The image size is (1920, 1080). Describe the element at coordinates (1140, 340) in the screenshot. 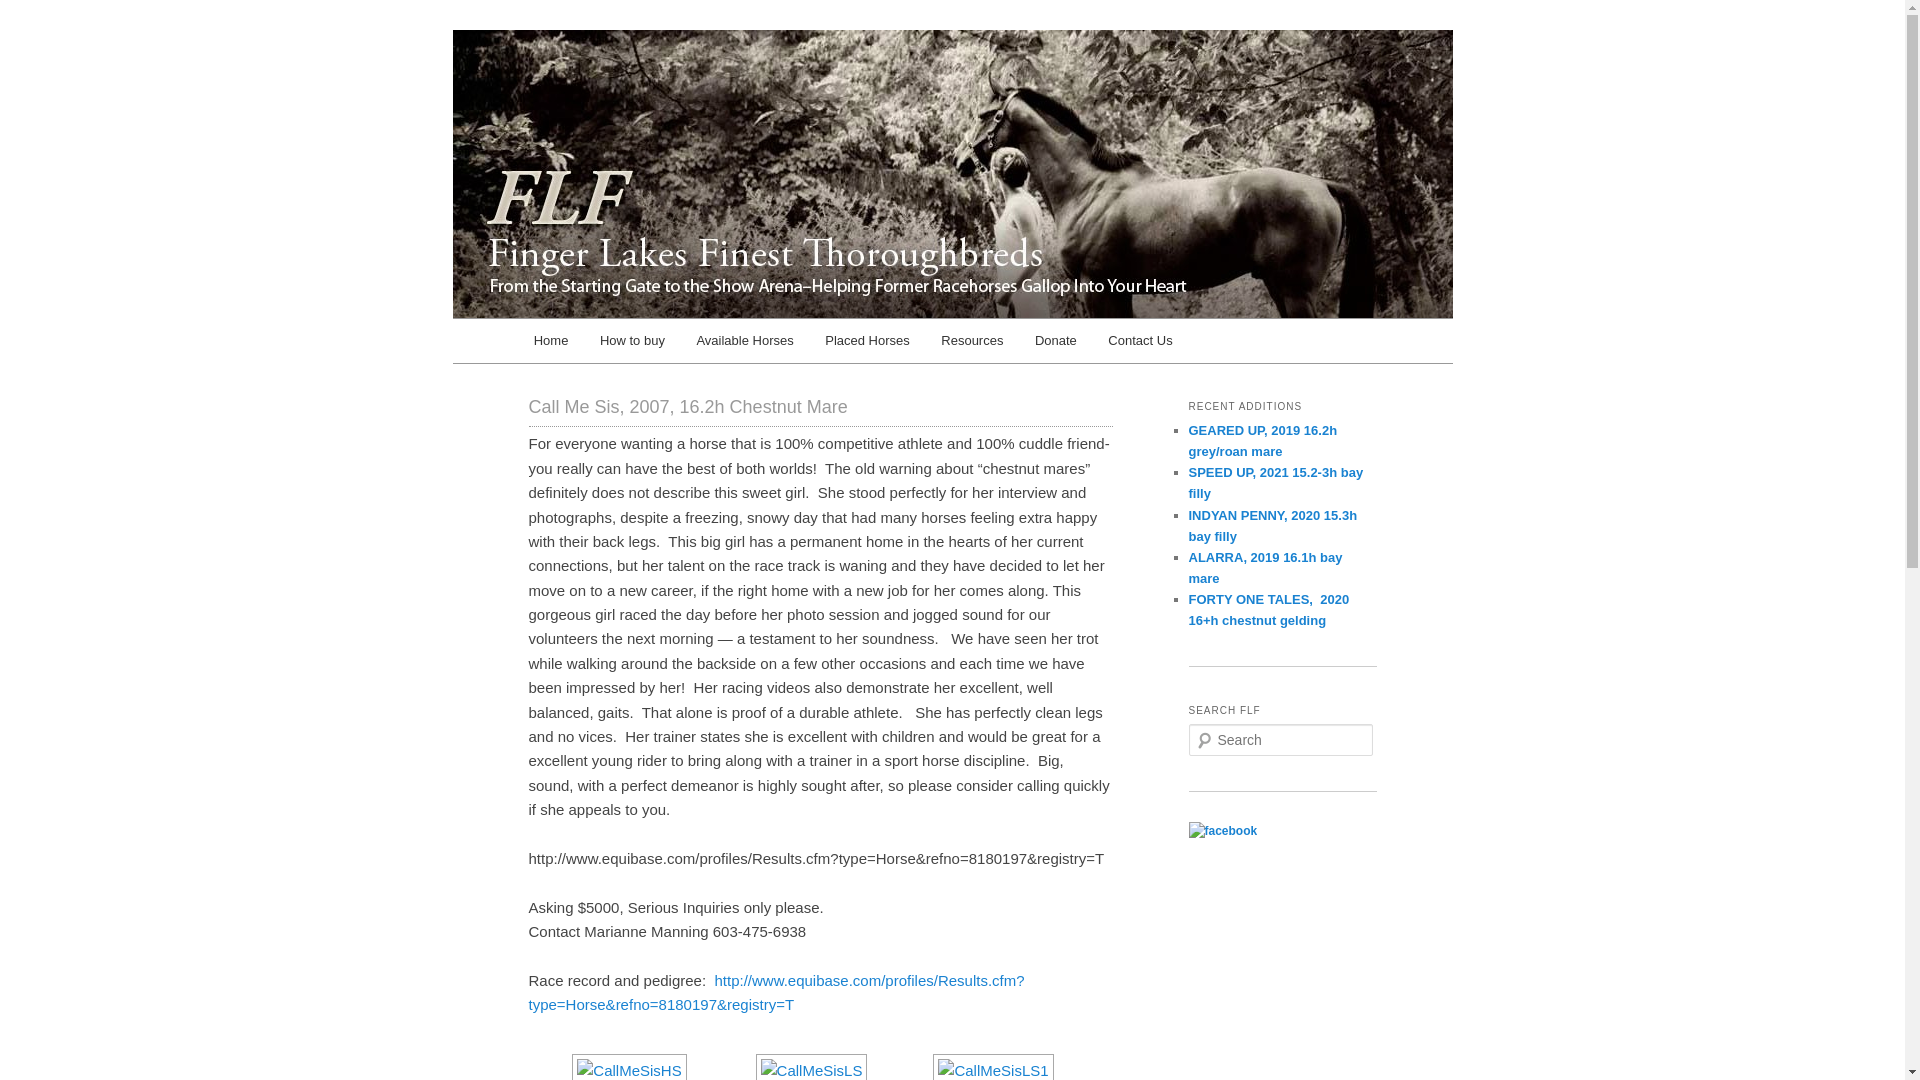

I see `Contact Us` at that location.